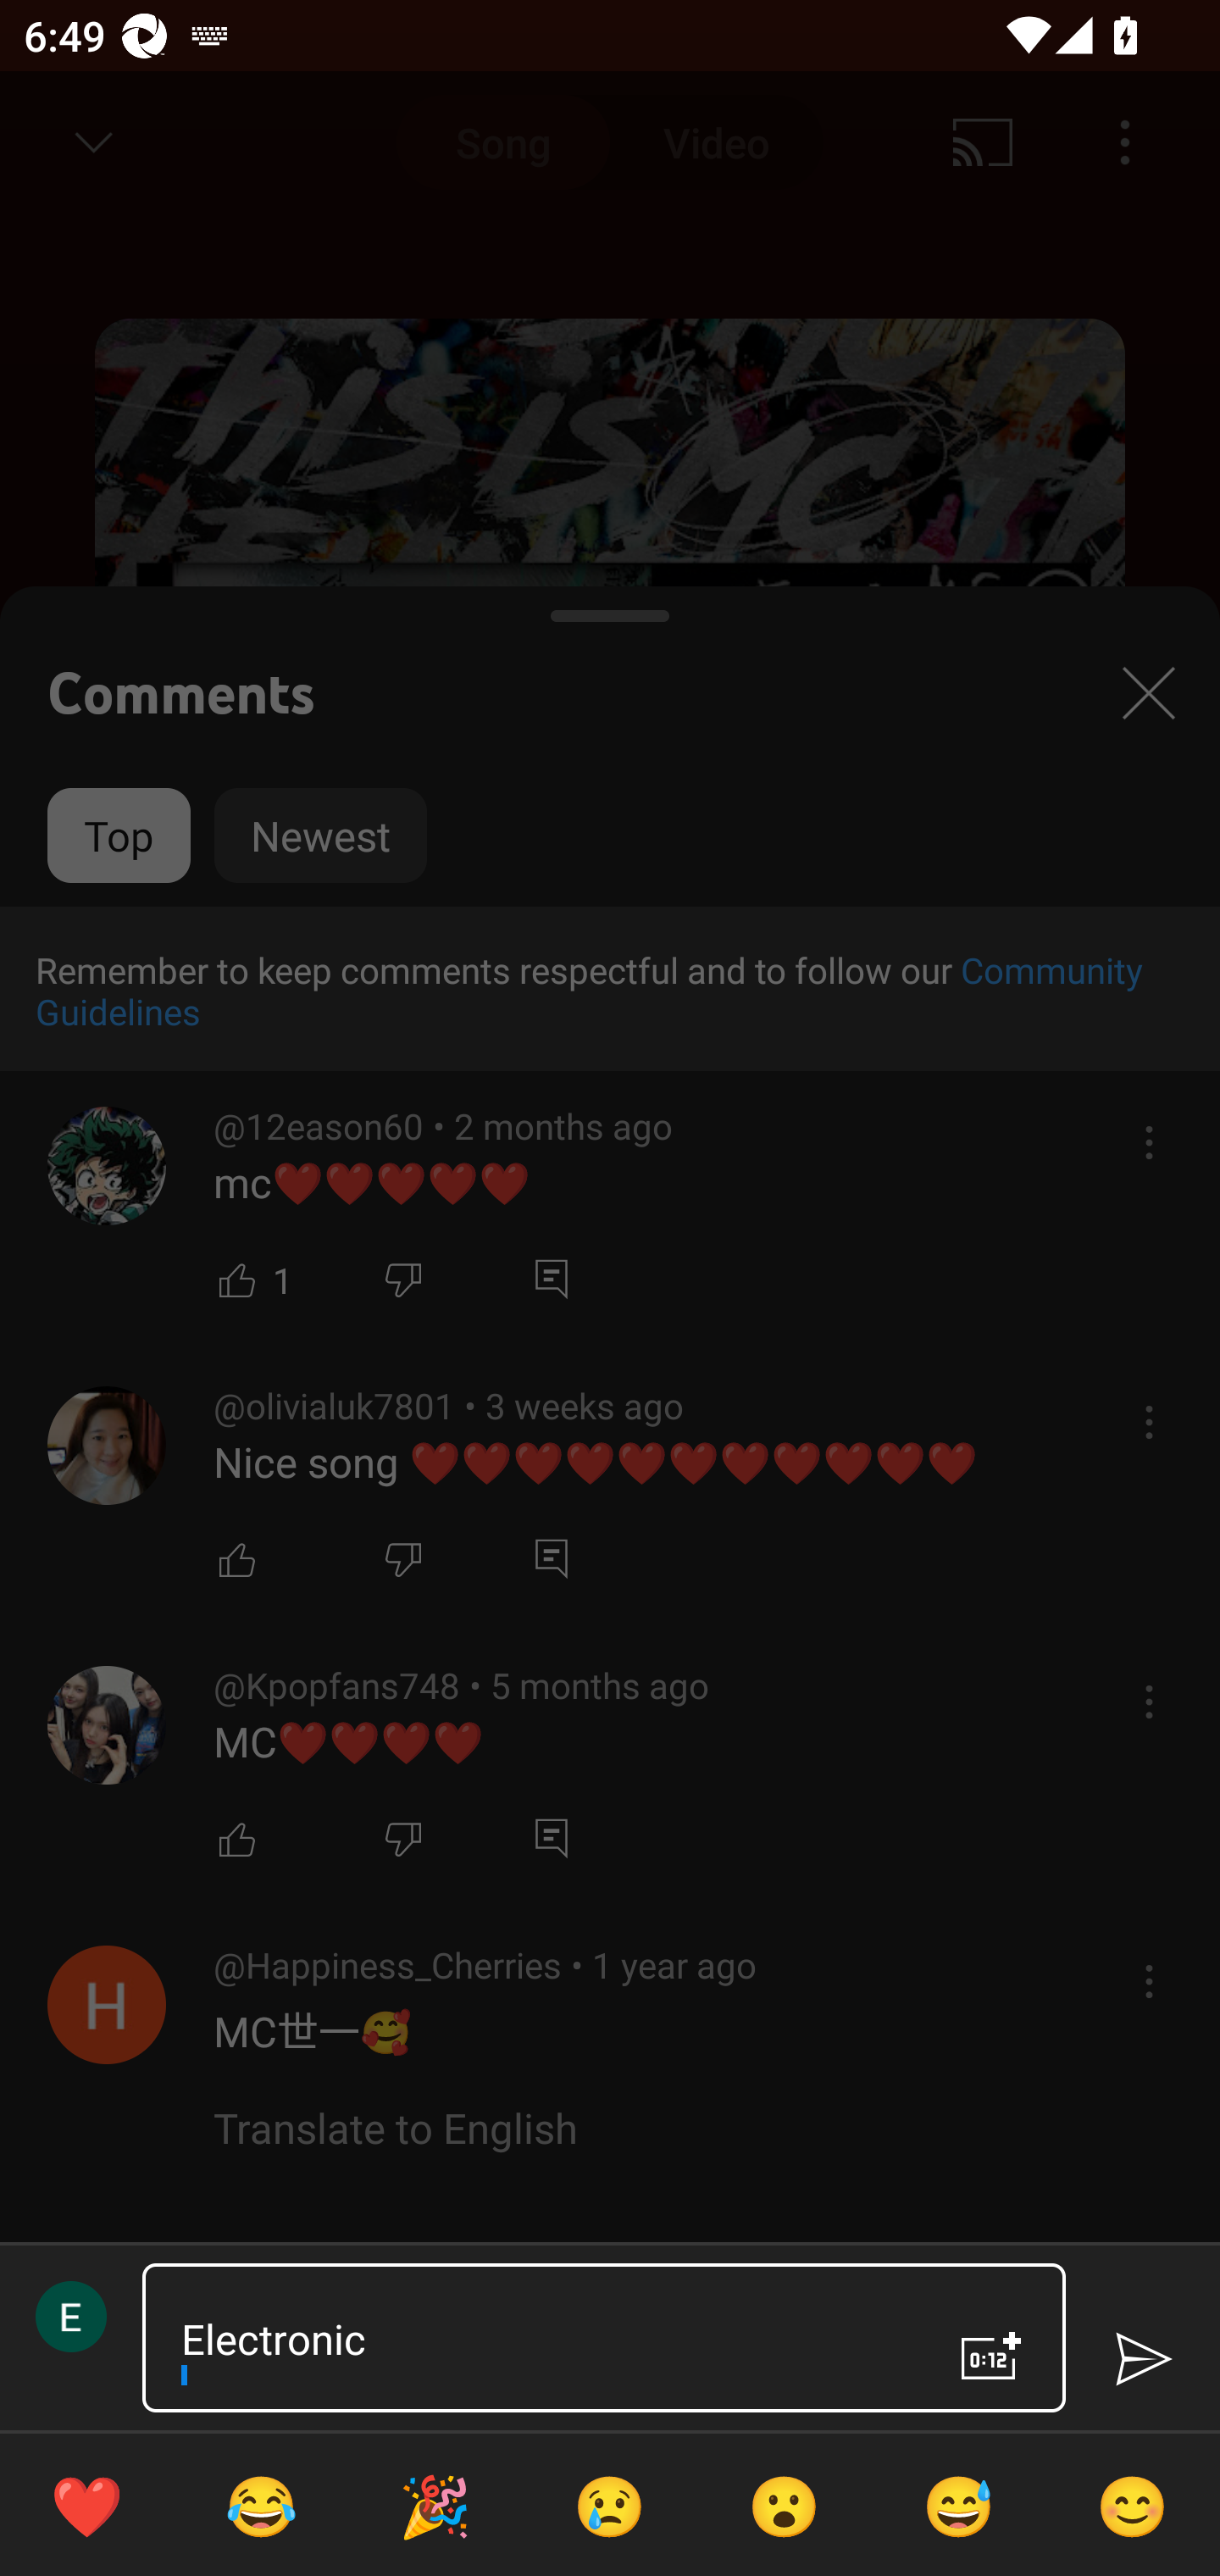  I want to click on ❤, so click(86, 2505).